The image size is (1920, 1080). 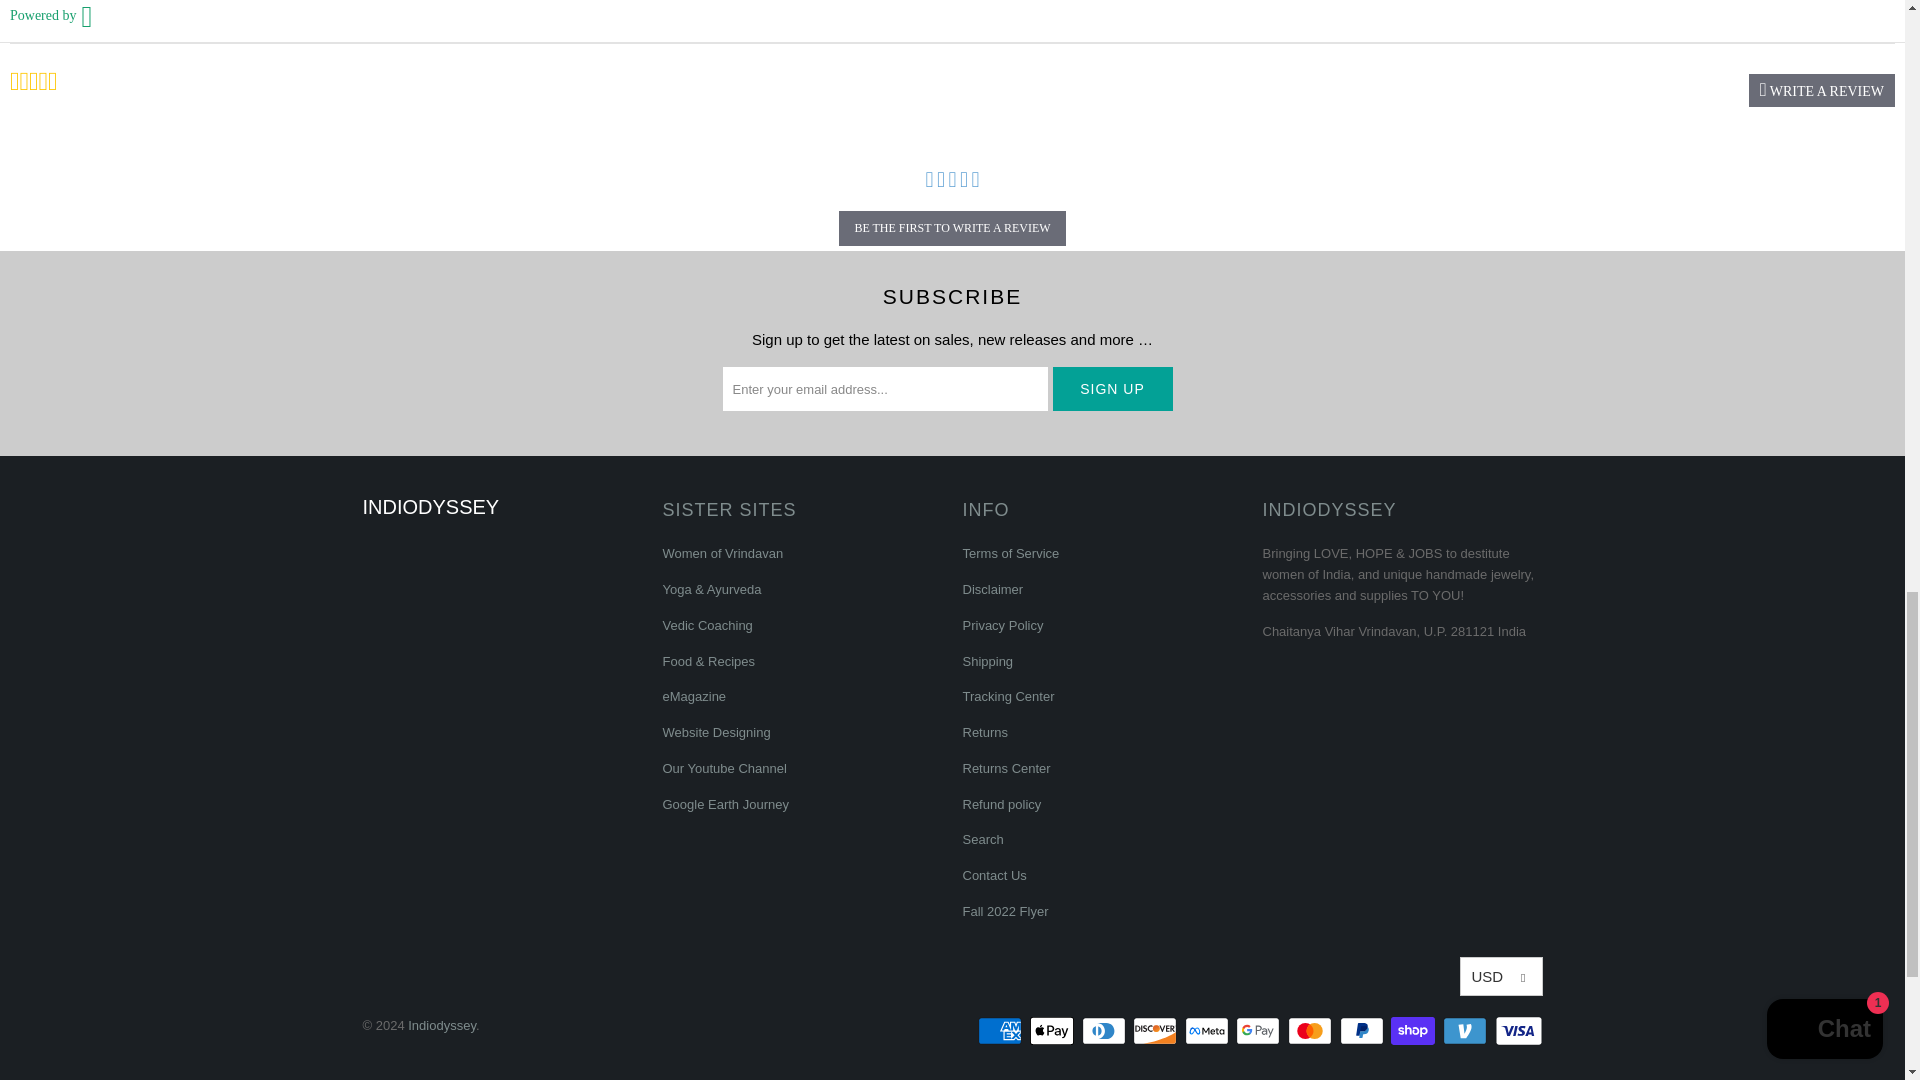 I want to click on Diners Club, so click(x=1106, y=1031).